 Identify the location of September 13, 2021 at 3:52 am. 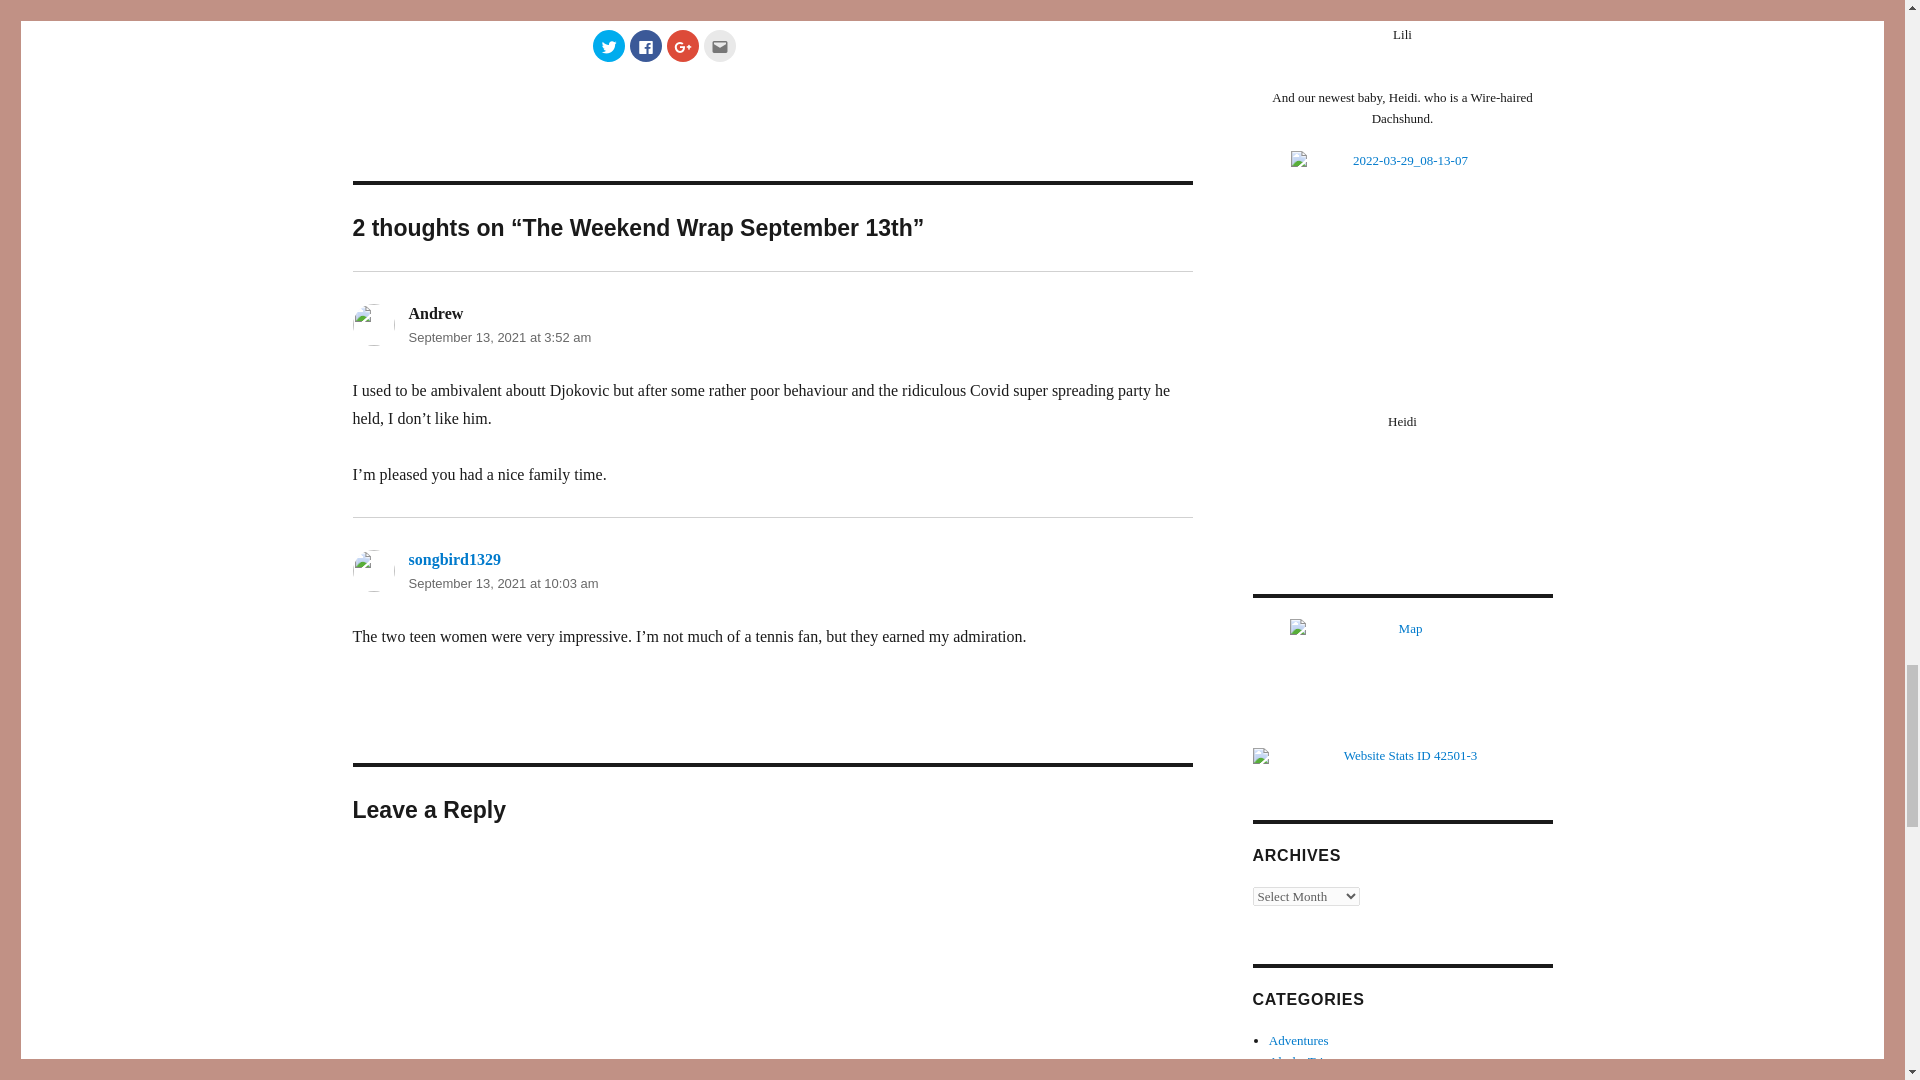
(499, 337).